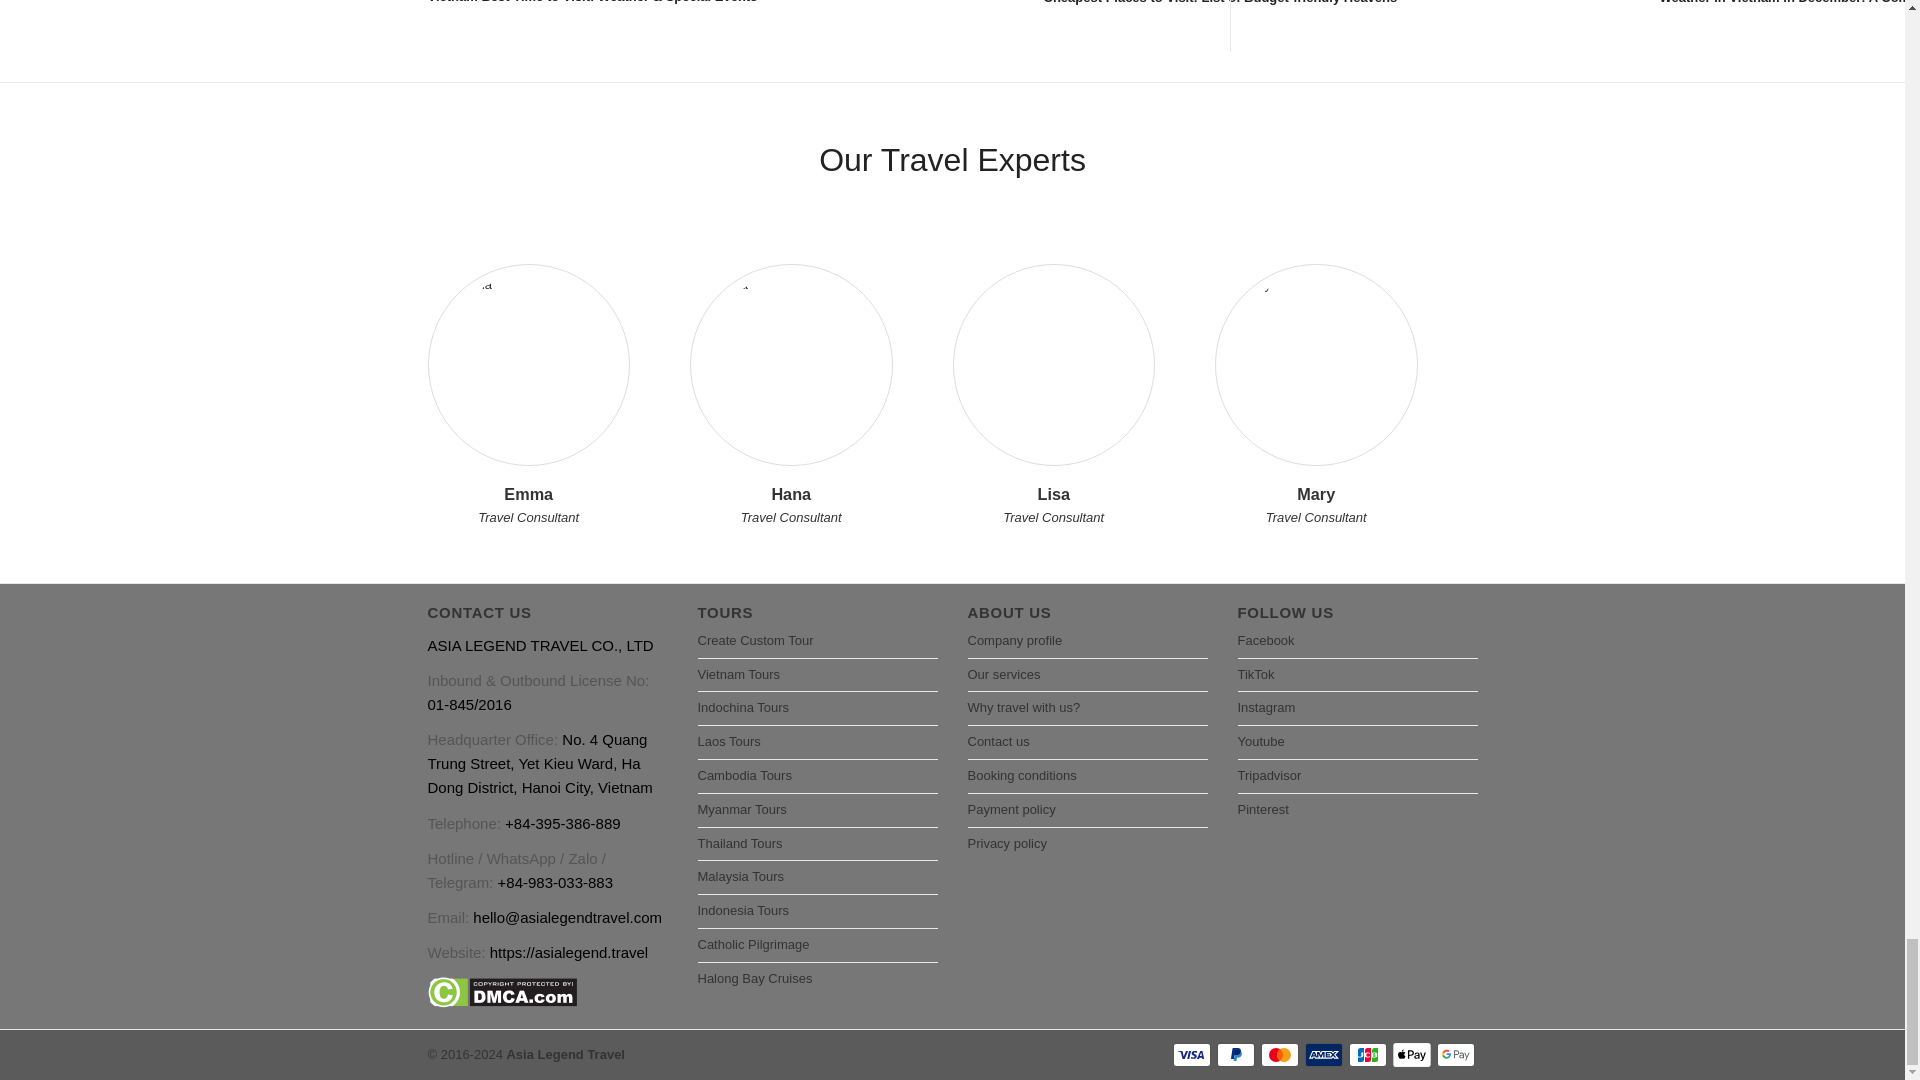 The height and width of the screenshot is (1080, 1920). What do you see at coordinates (1366, 1055) in the screenshot?
I see `JCB` at bounding box center [1366, 1055].